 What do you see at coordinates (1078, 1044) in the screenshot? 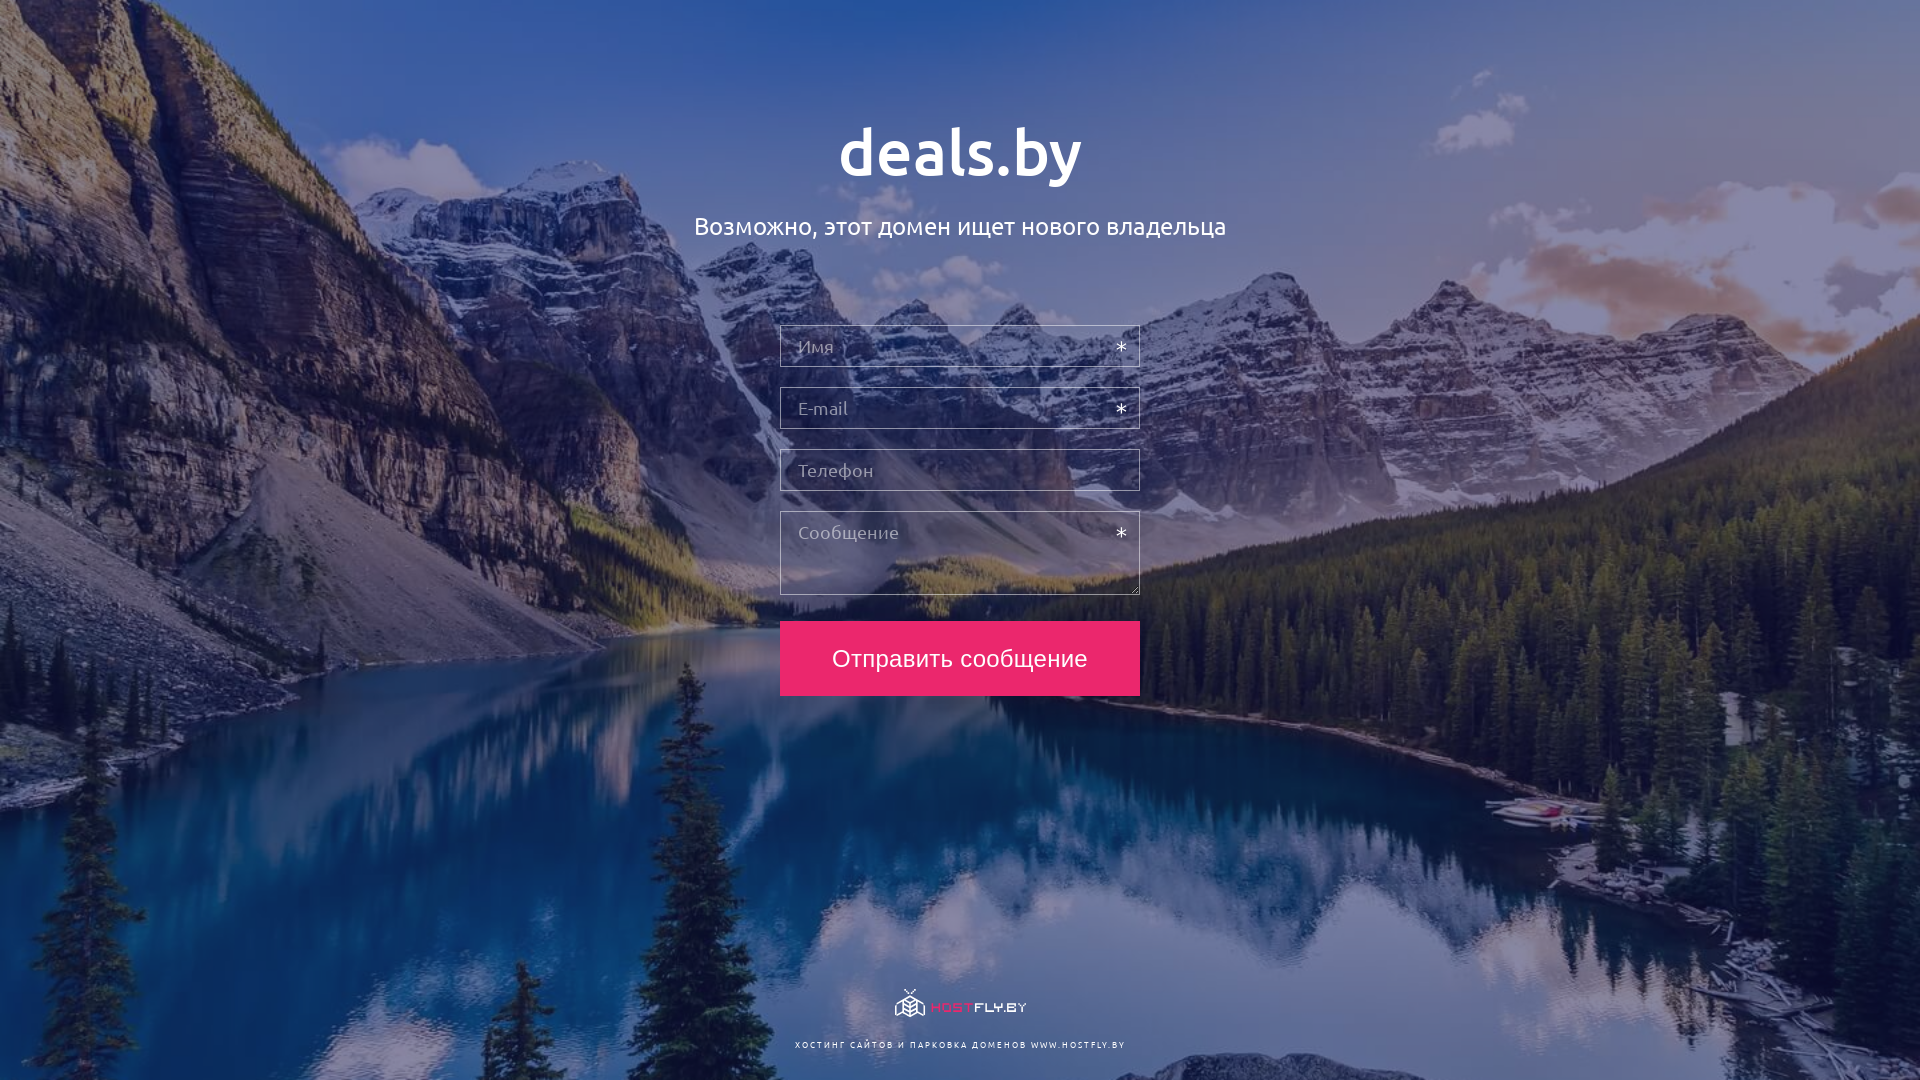
I see `WWW.HOSTFLY.BY` at bounding box center [1078, 1044].